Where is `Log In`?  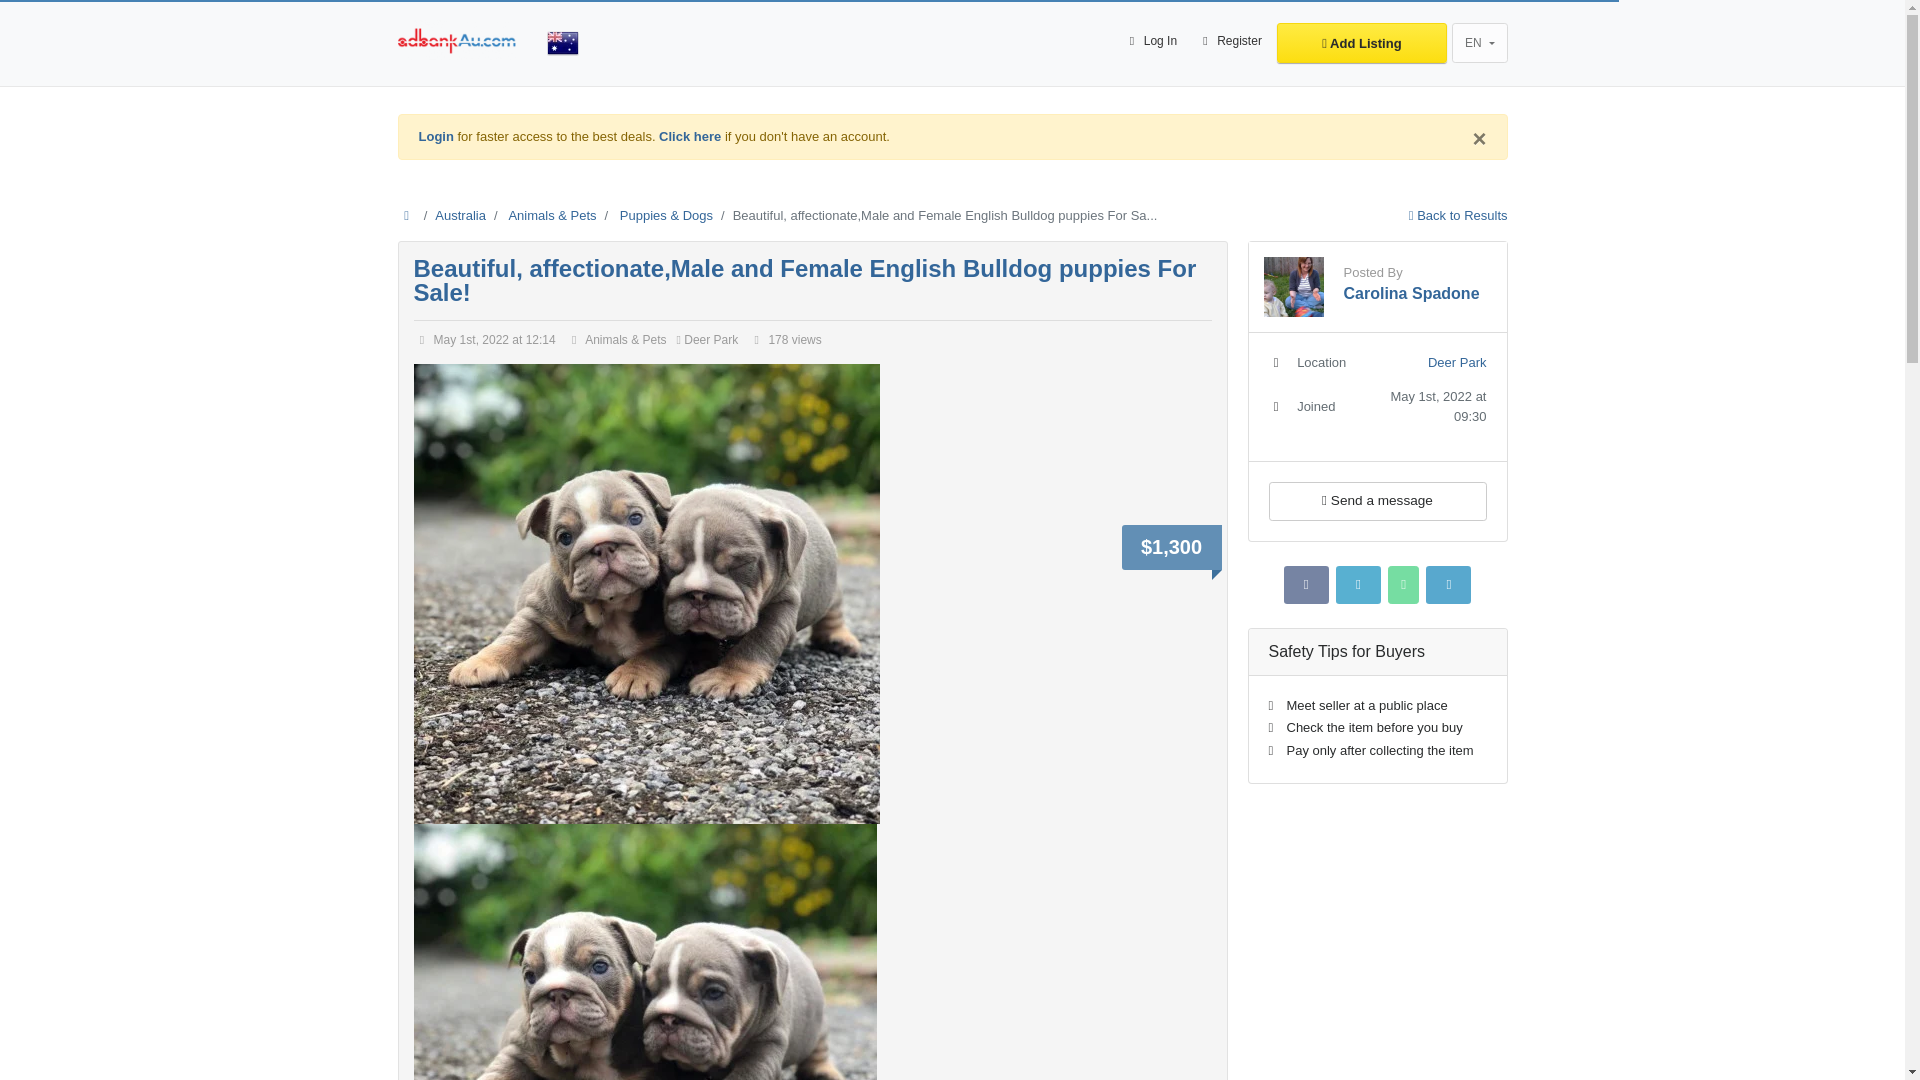
Log In is located at coordinates (1150, 42).